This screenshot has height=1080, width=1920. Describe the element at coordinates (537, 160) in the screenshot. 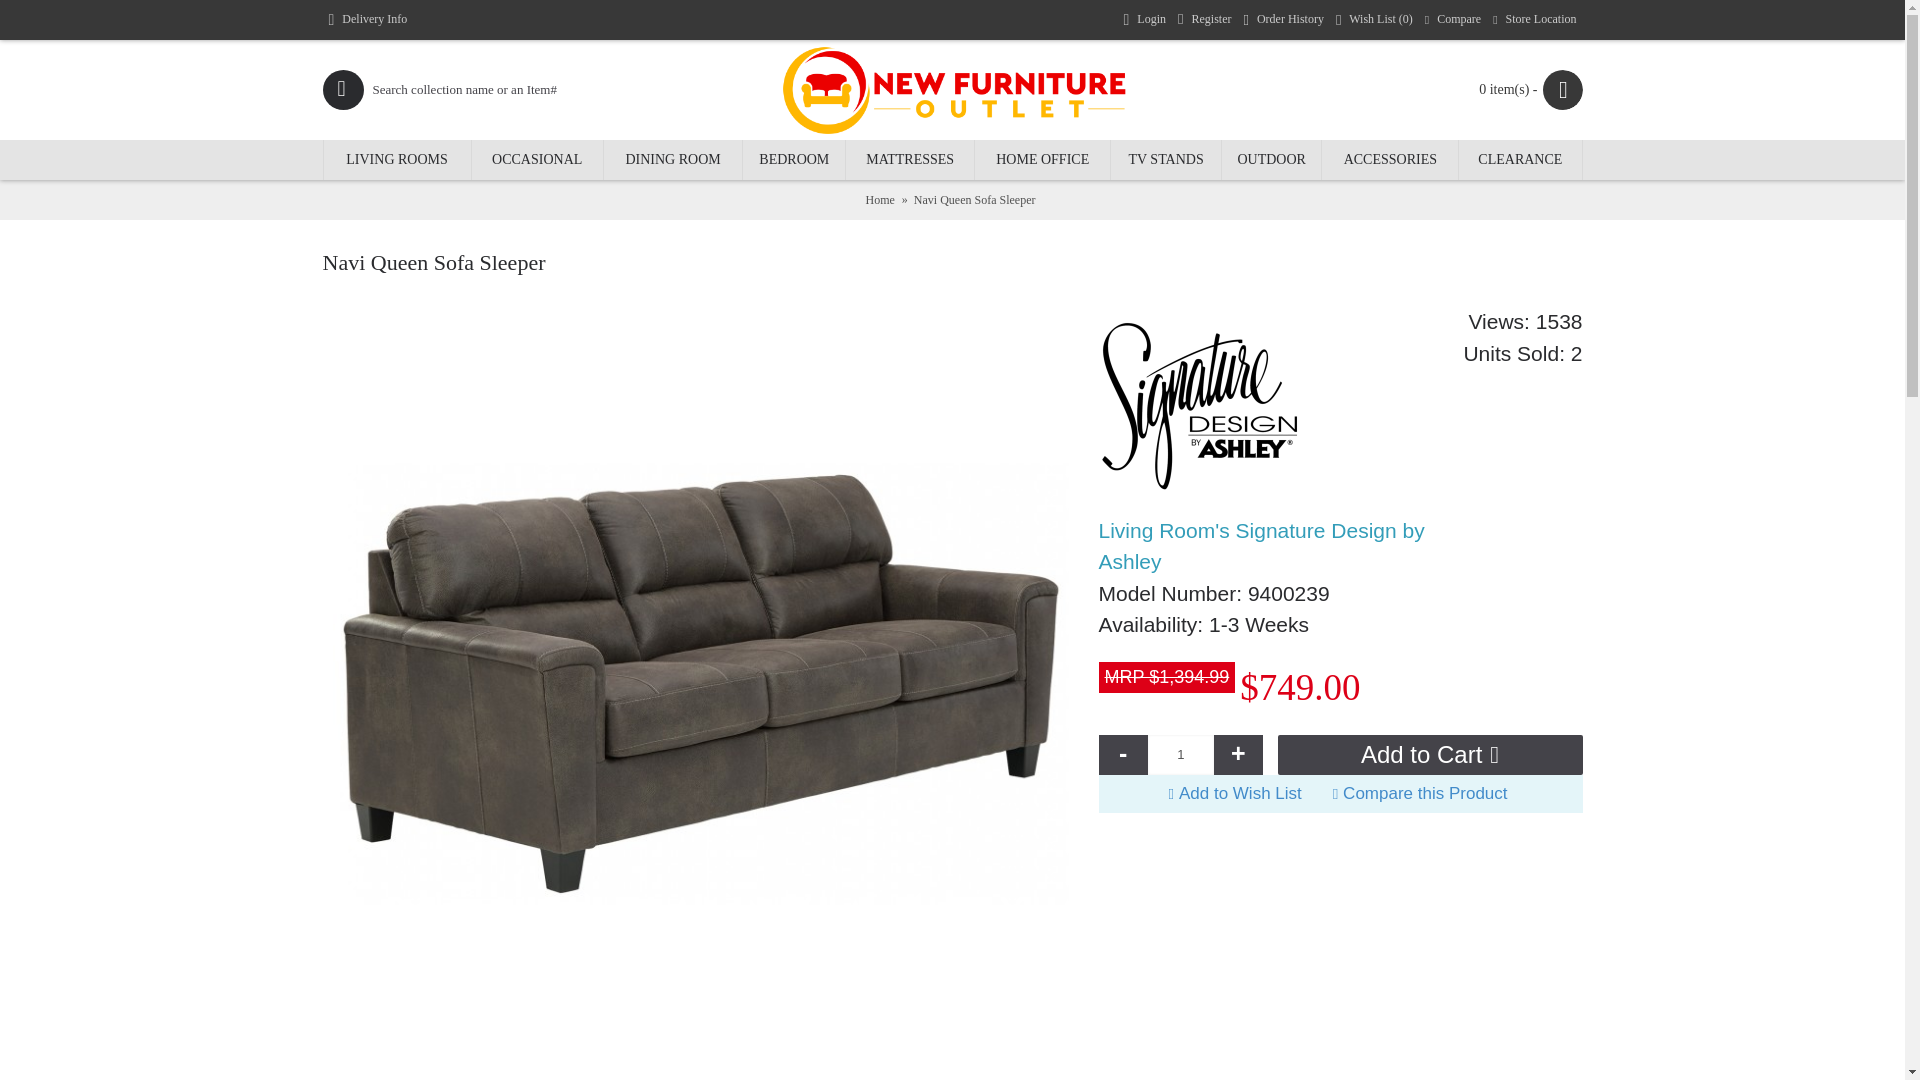

I see `OCCASIONAL` at that location.